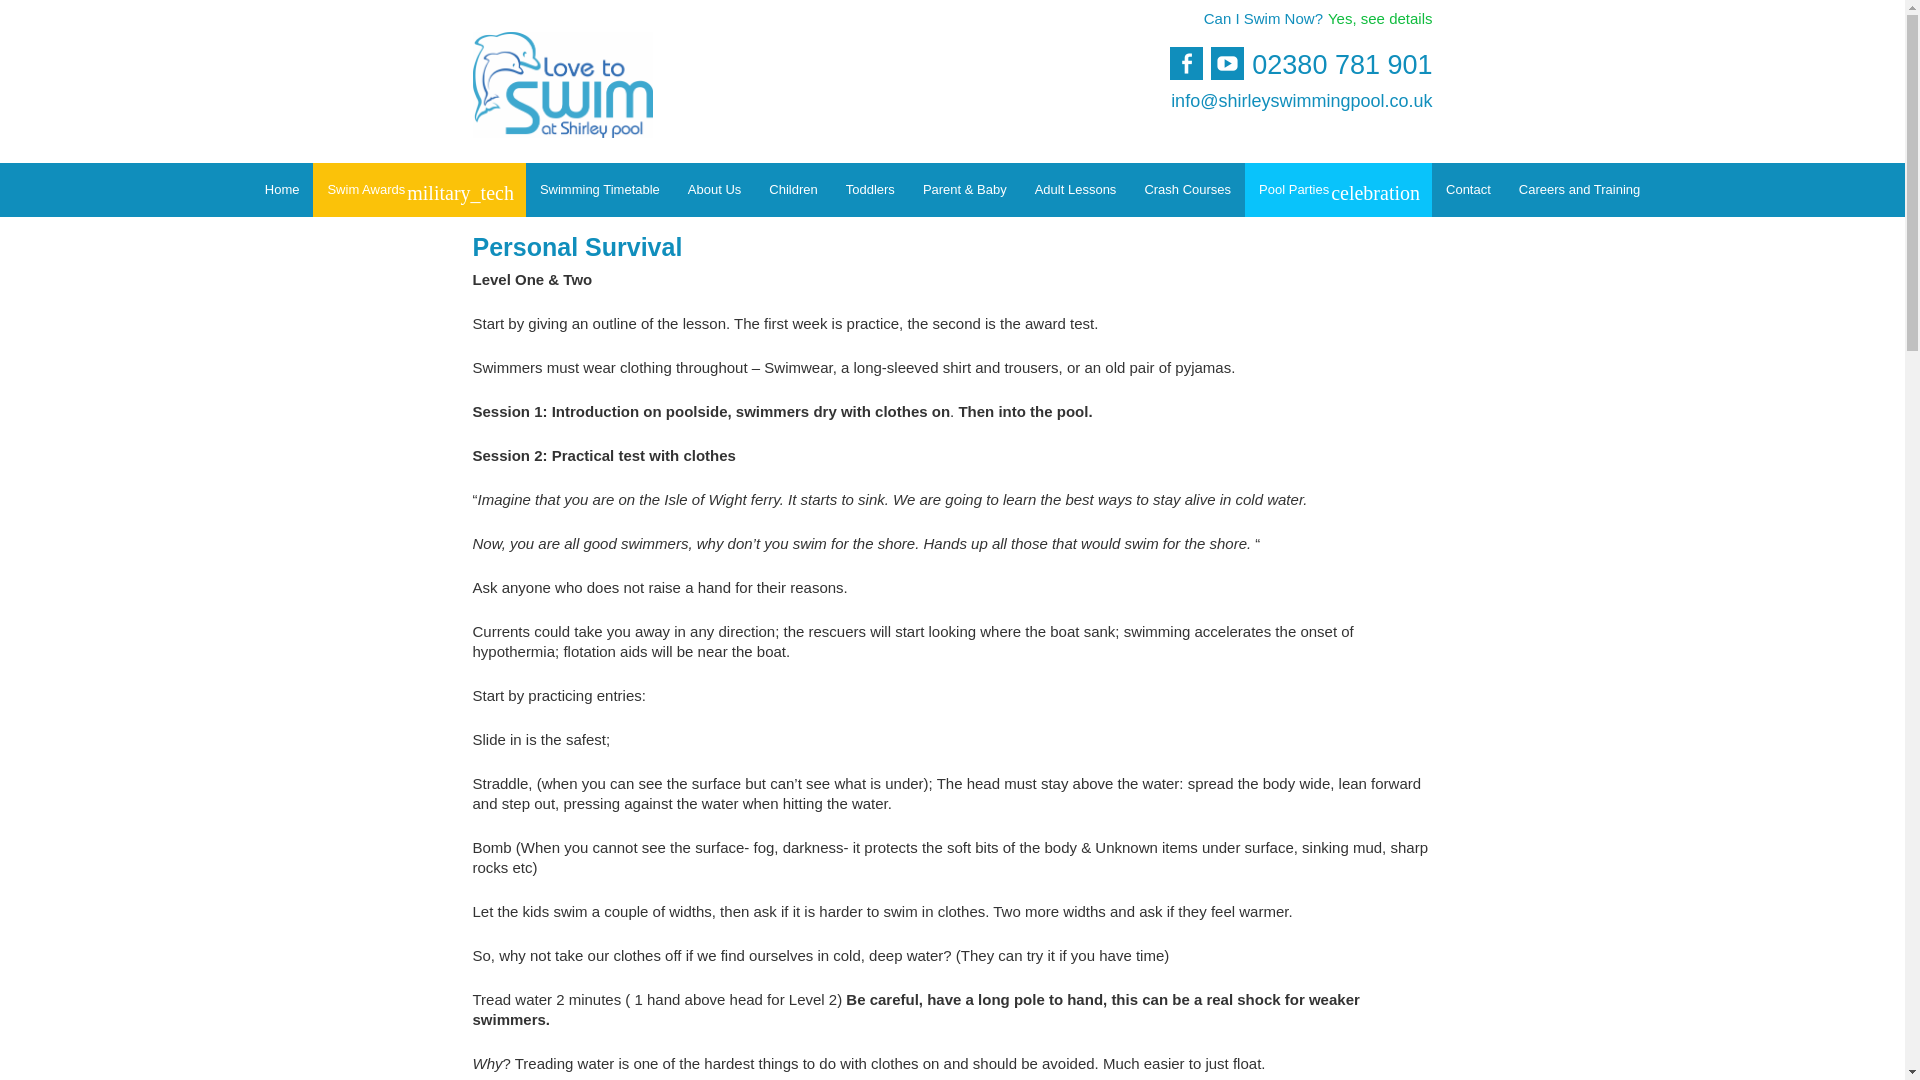 The width and height of the screenshot is (1920, 1080). I want to click on About Us, so click(714, 190).